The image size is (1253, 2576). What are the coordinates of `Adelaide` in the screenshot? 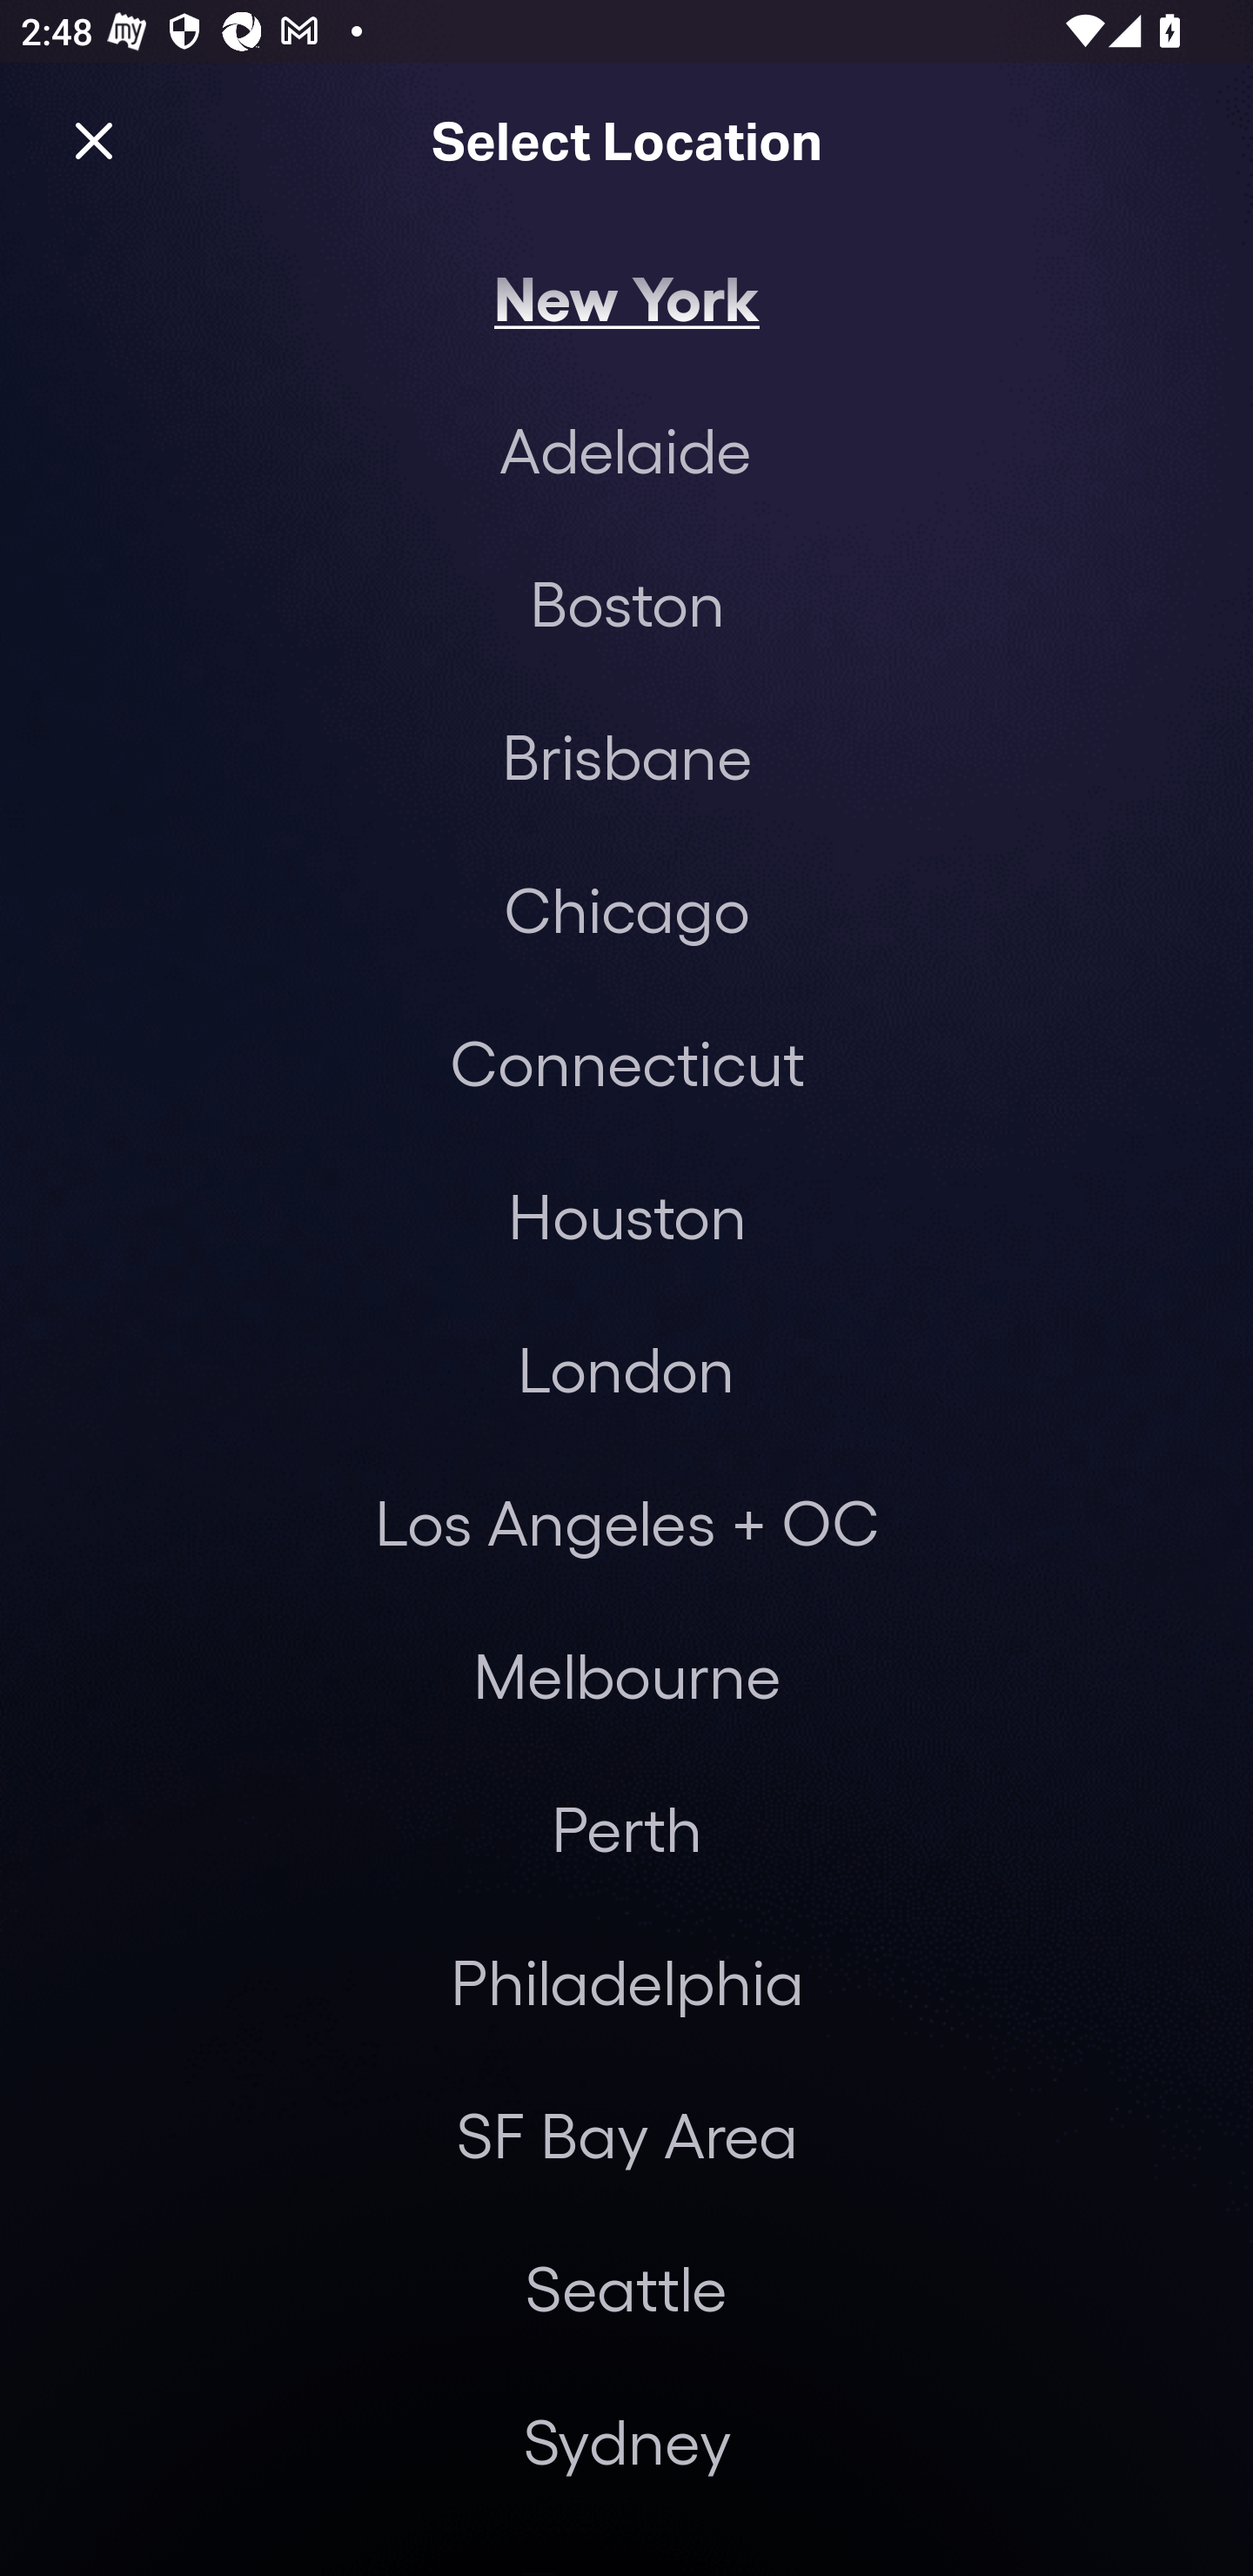 It's located at (625, 449).